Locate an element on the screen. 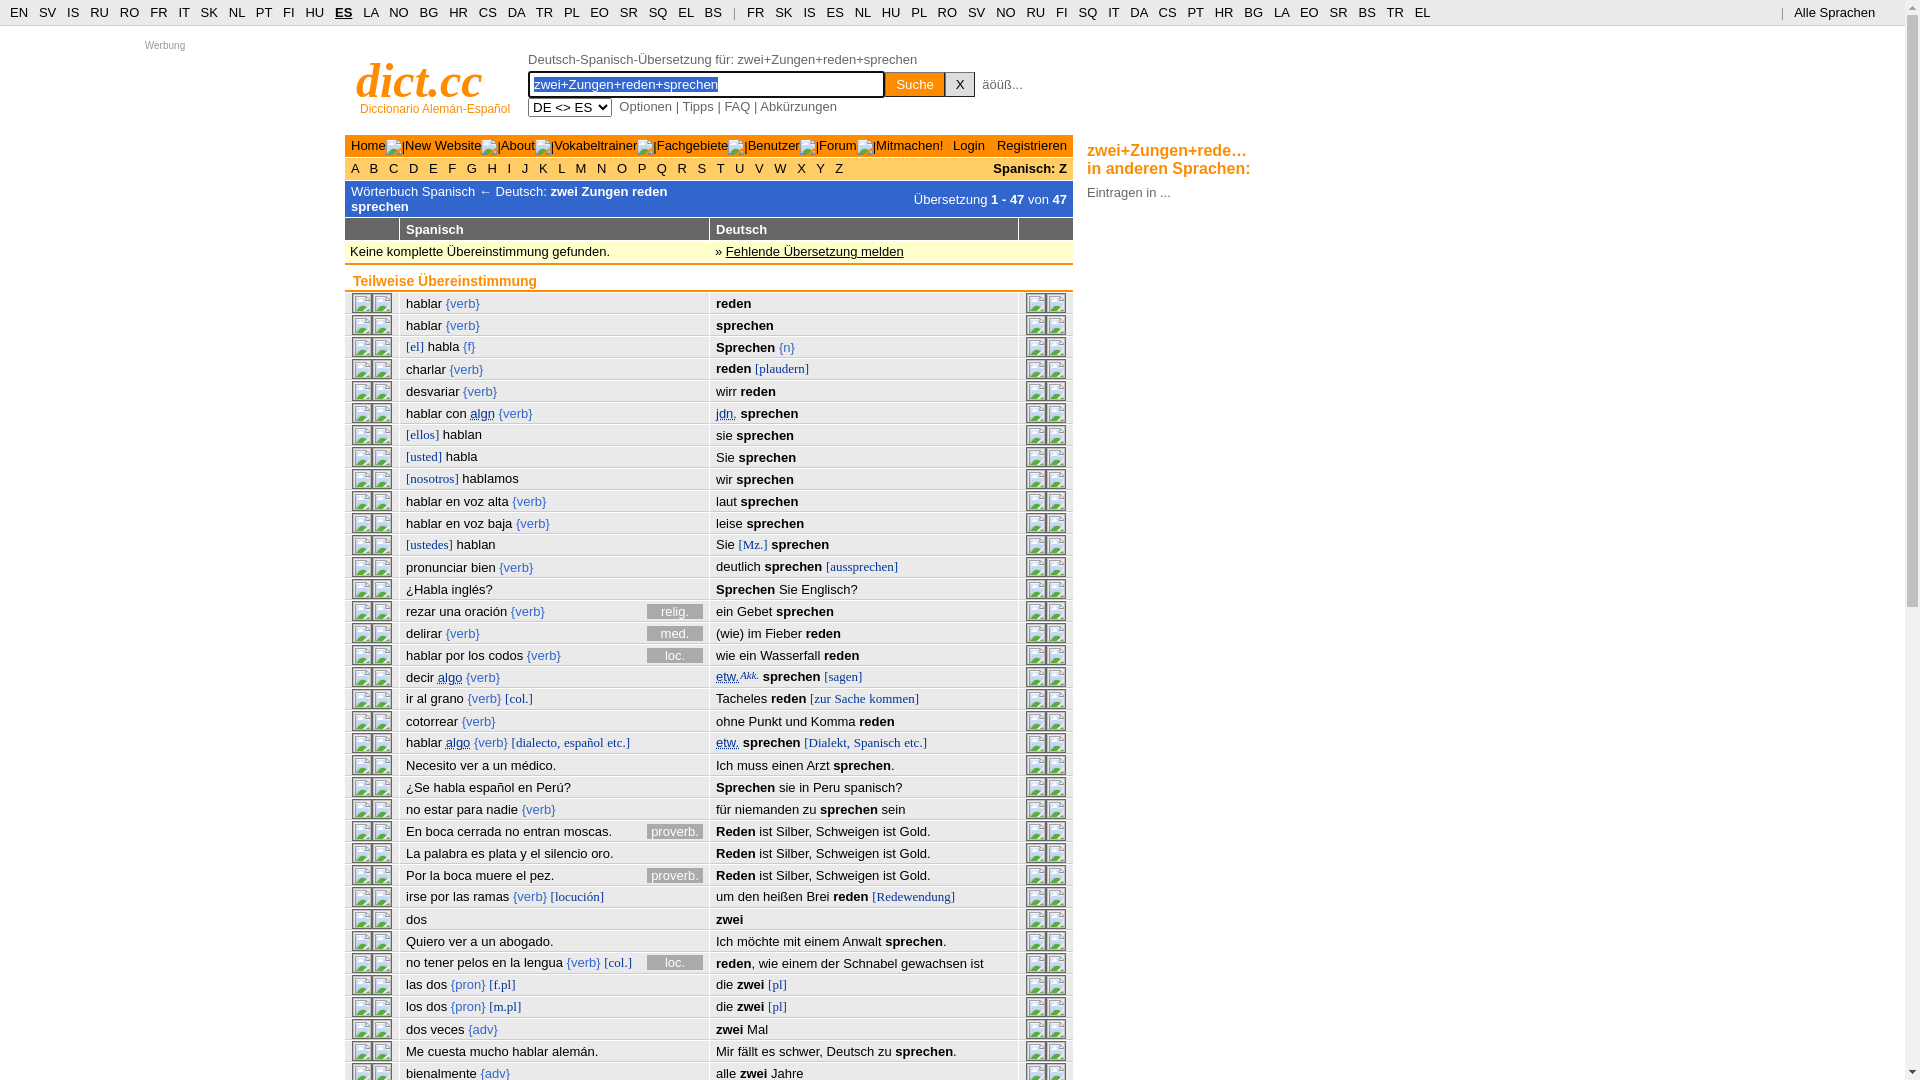  und is located at coordinates (796, 722).